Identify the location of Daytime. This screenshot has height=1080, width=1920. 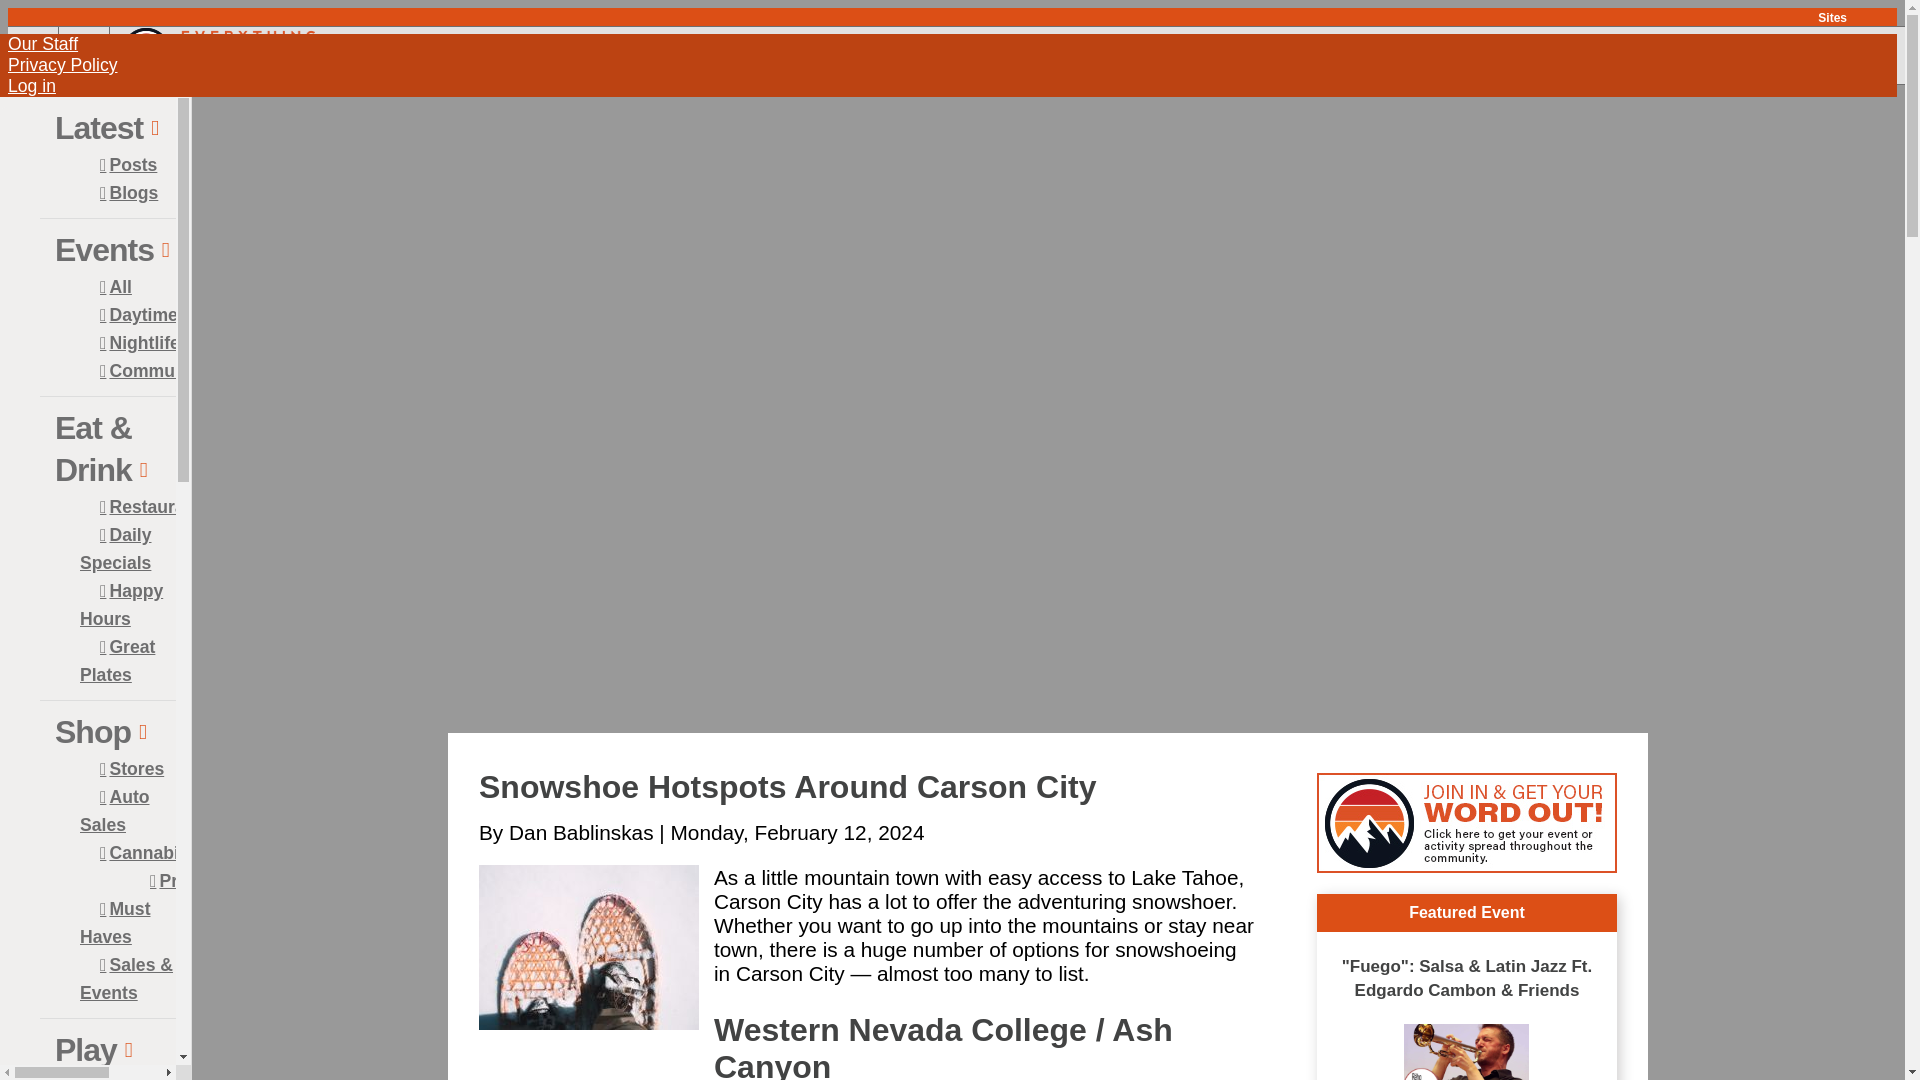
(138, 315).